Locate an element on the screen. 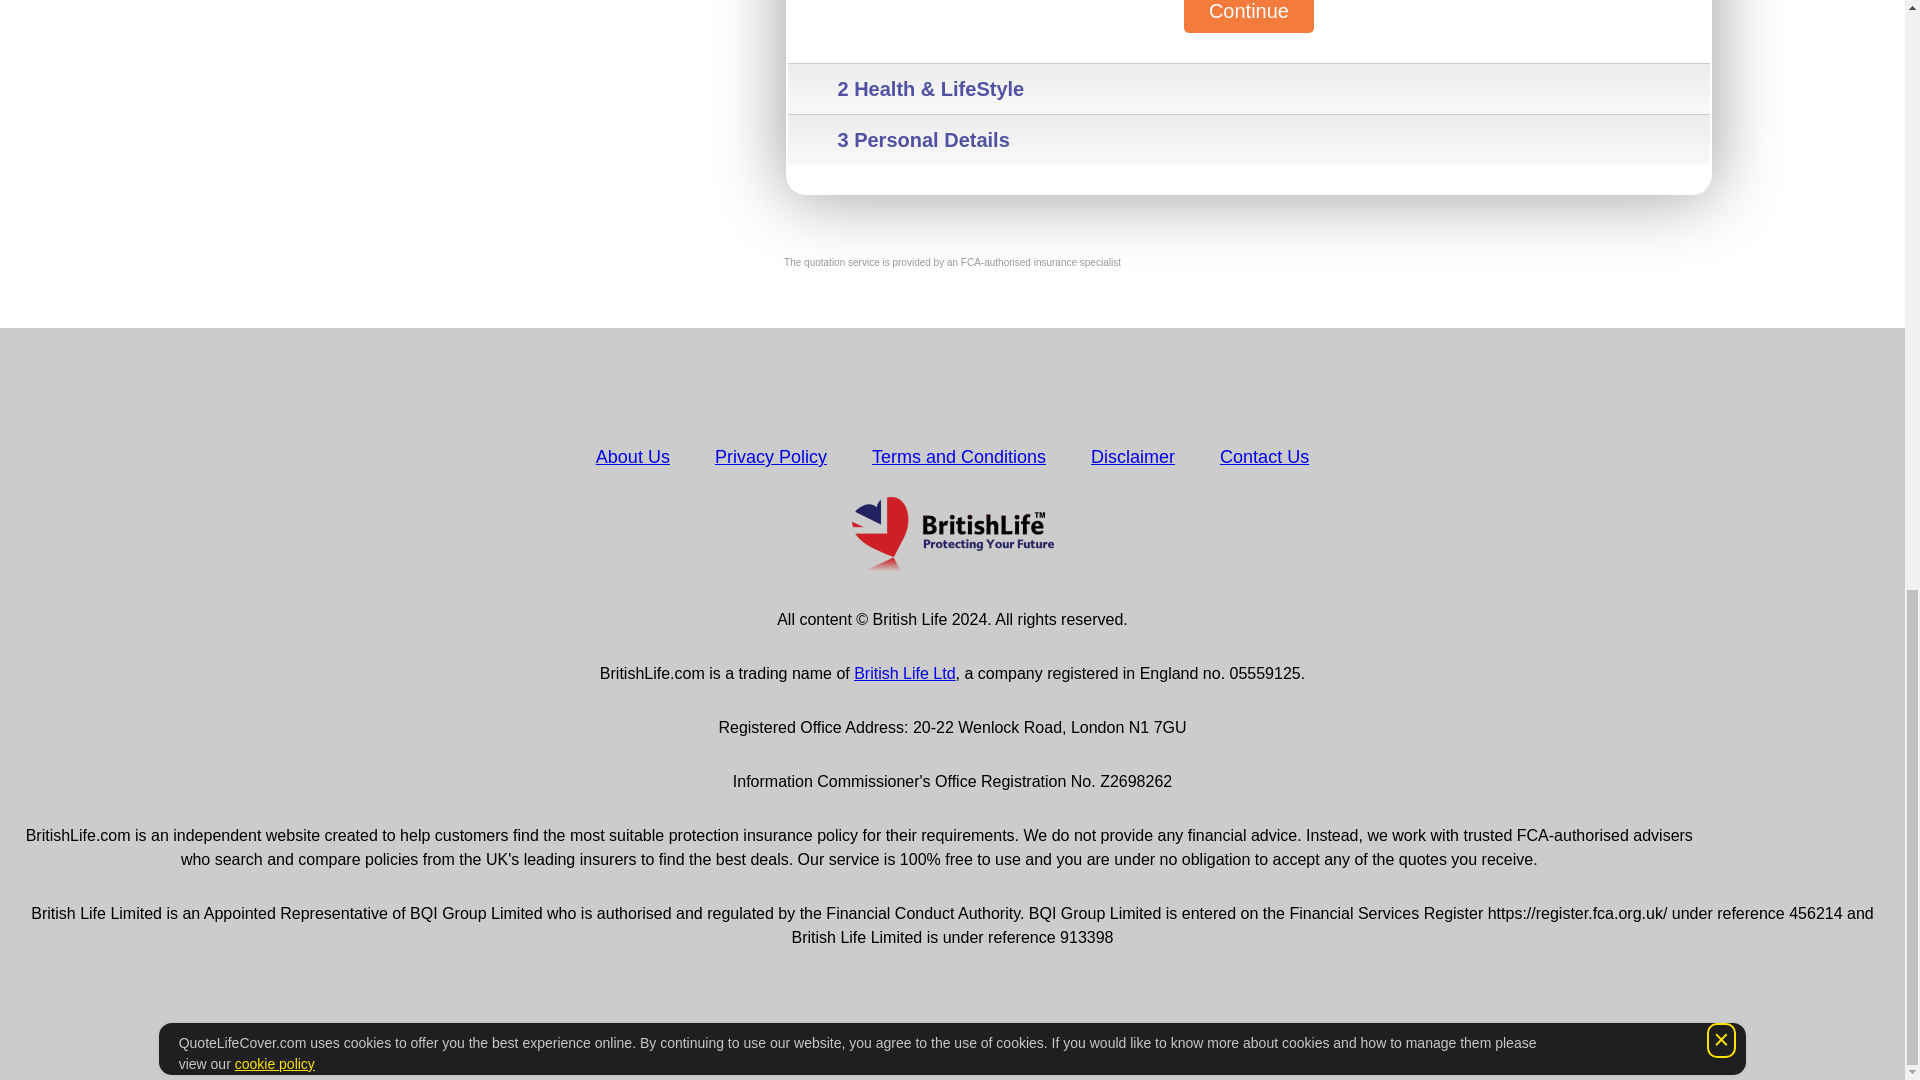 This screenshot has height=1080, width=1920. Disclaimer is located at coordinates (1132, 456).